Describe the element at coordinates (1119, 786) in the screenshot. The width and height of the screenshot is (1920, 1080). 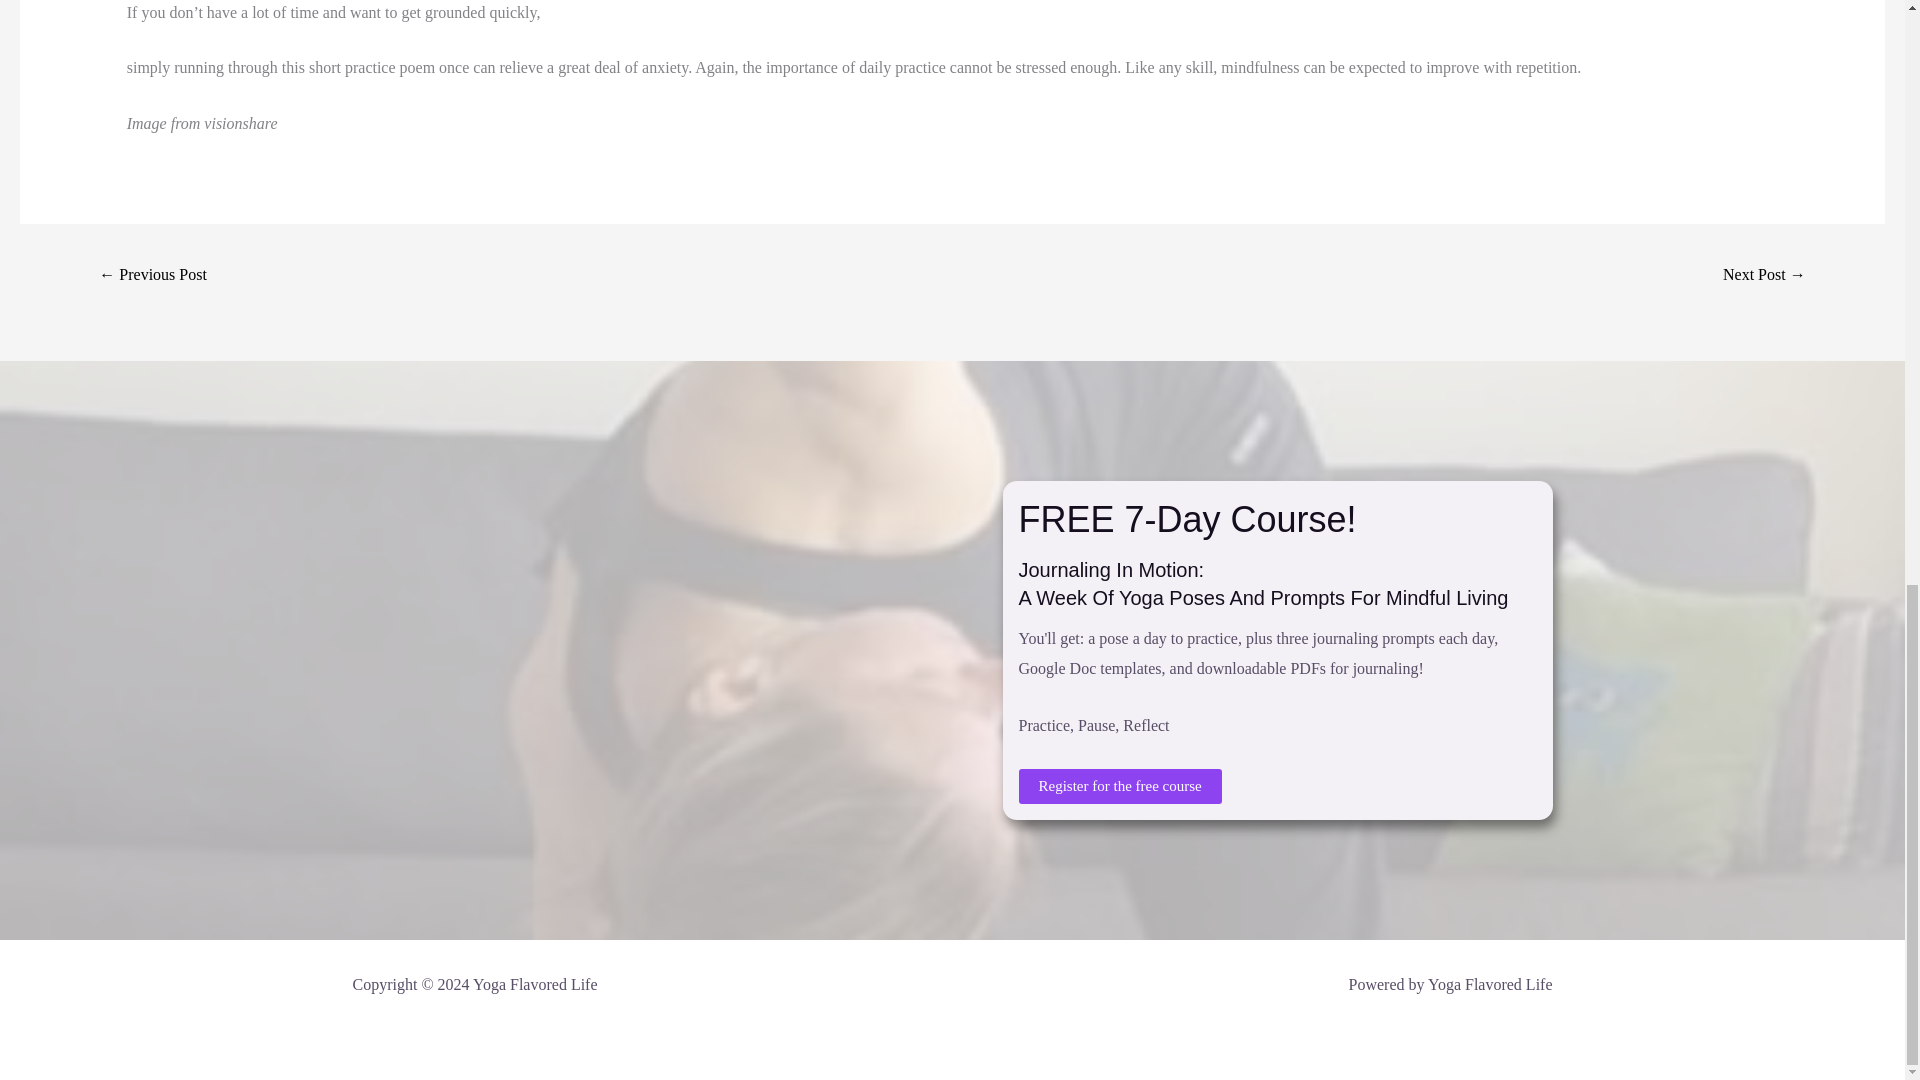
I see `Register for the free course` at that location.